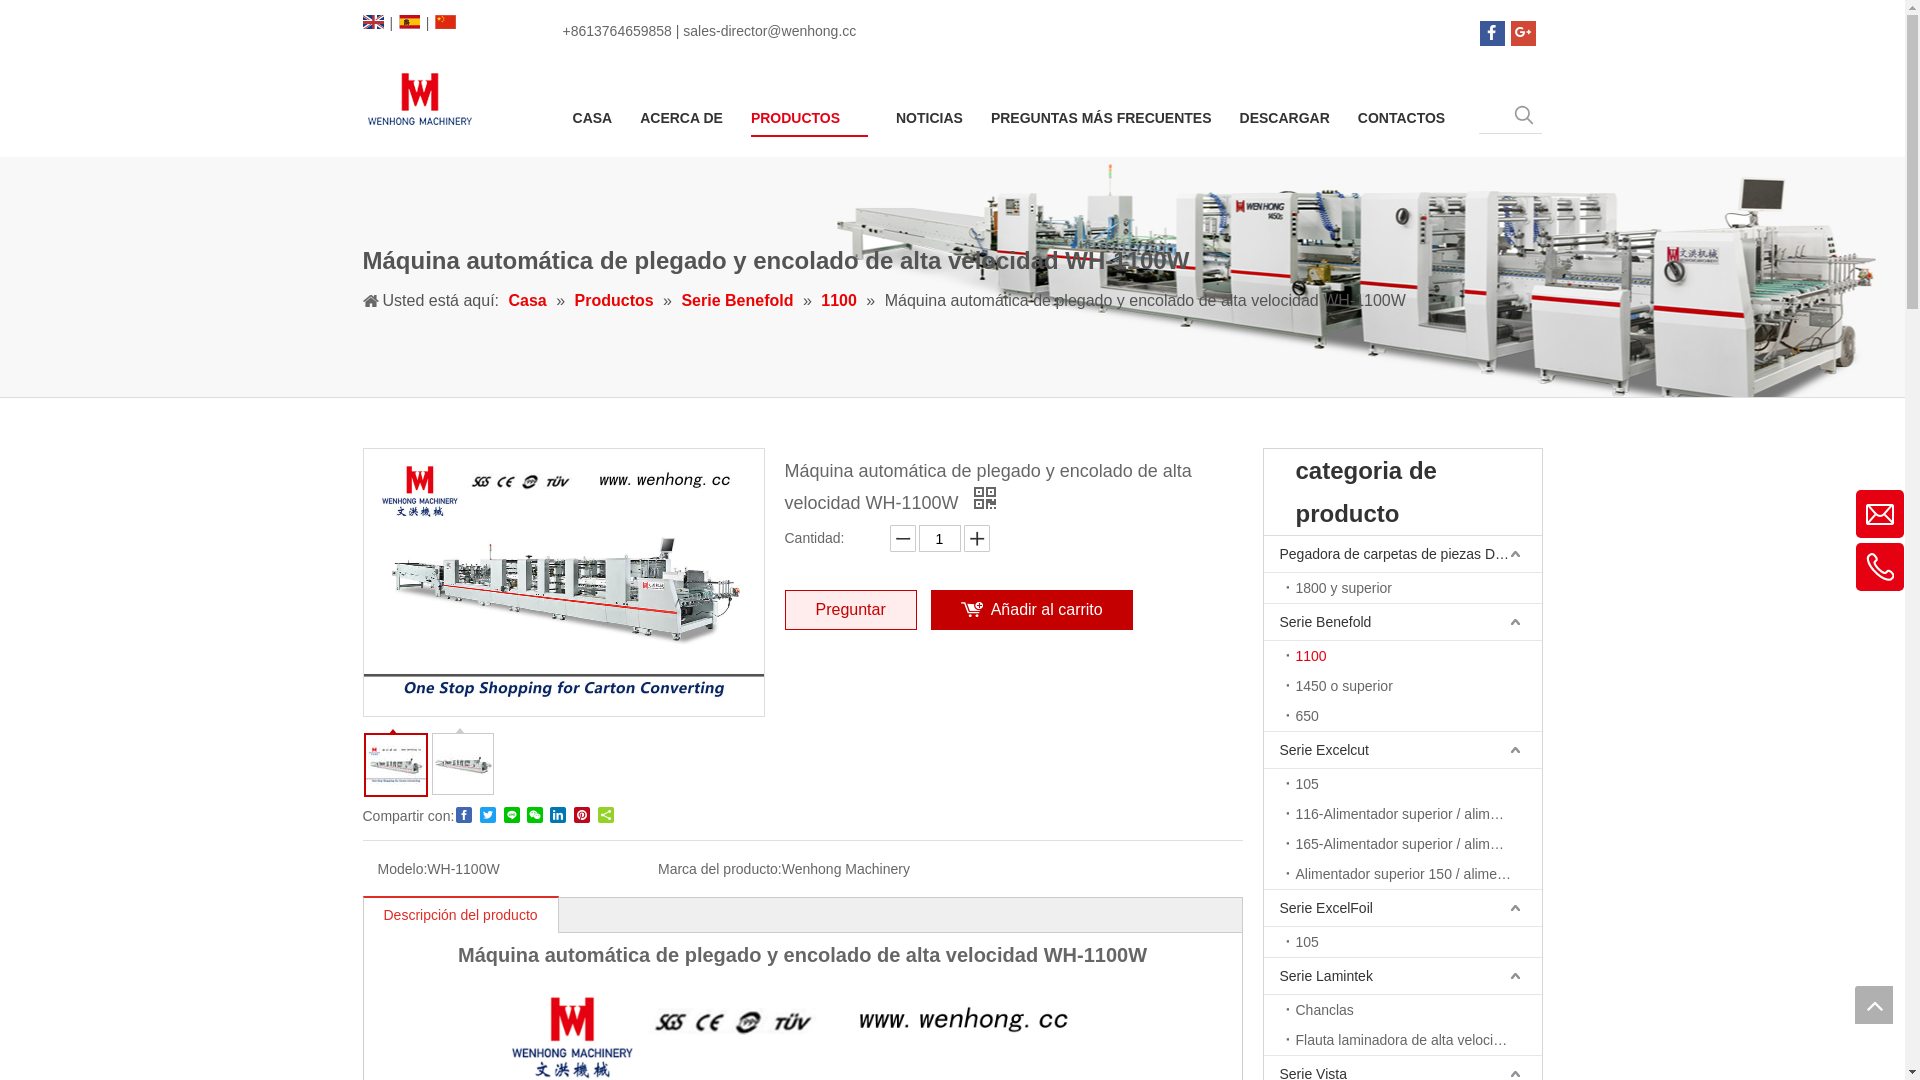 Image resolution: width=1920 pixels, height=1080 pixels. Describe the element at coordinates (1414, 656) in the screenshot. I see `1100` at that location.